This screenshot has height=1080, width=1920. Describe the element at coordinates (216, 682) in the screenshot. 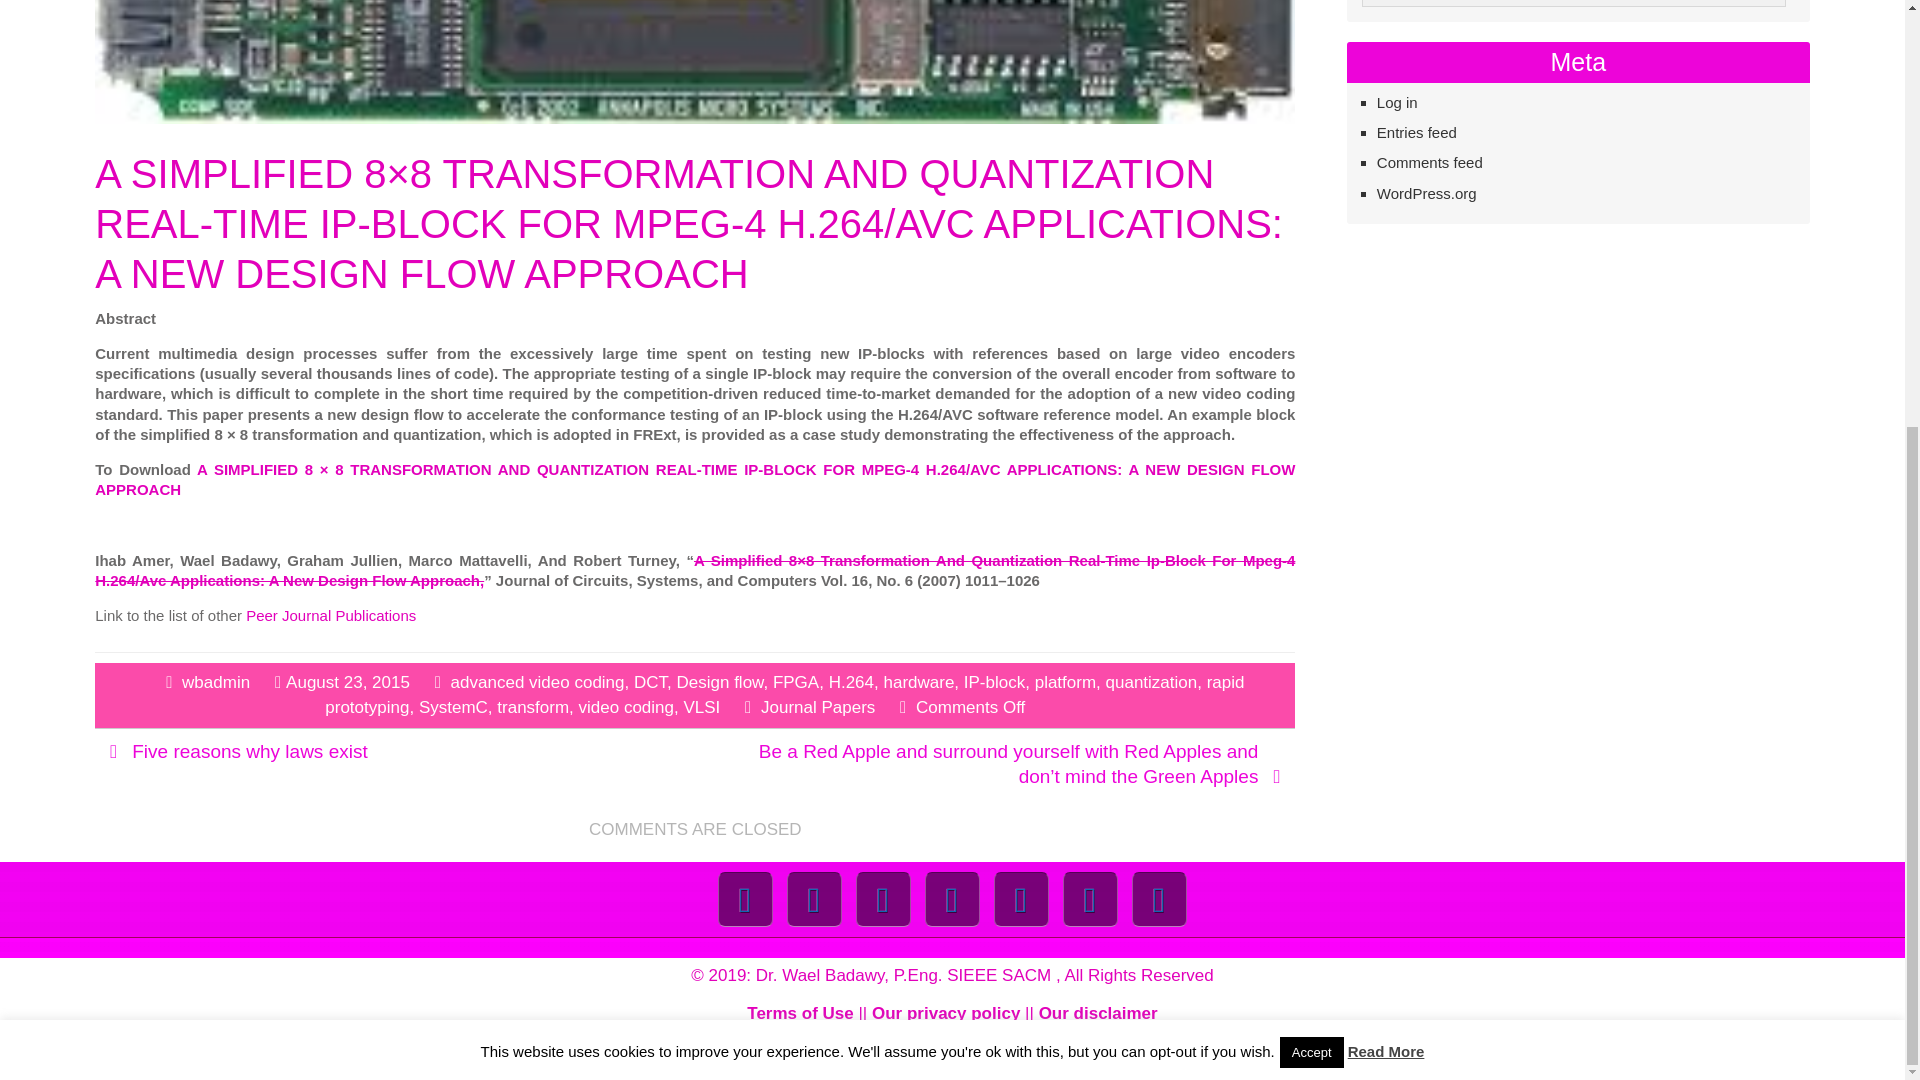

I see `wbadmin` at that location.